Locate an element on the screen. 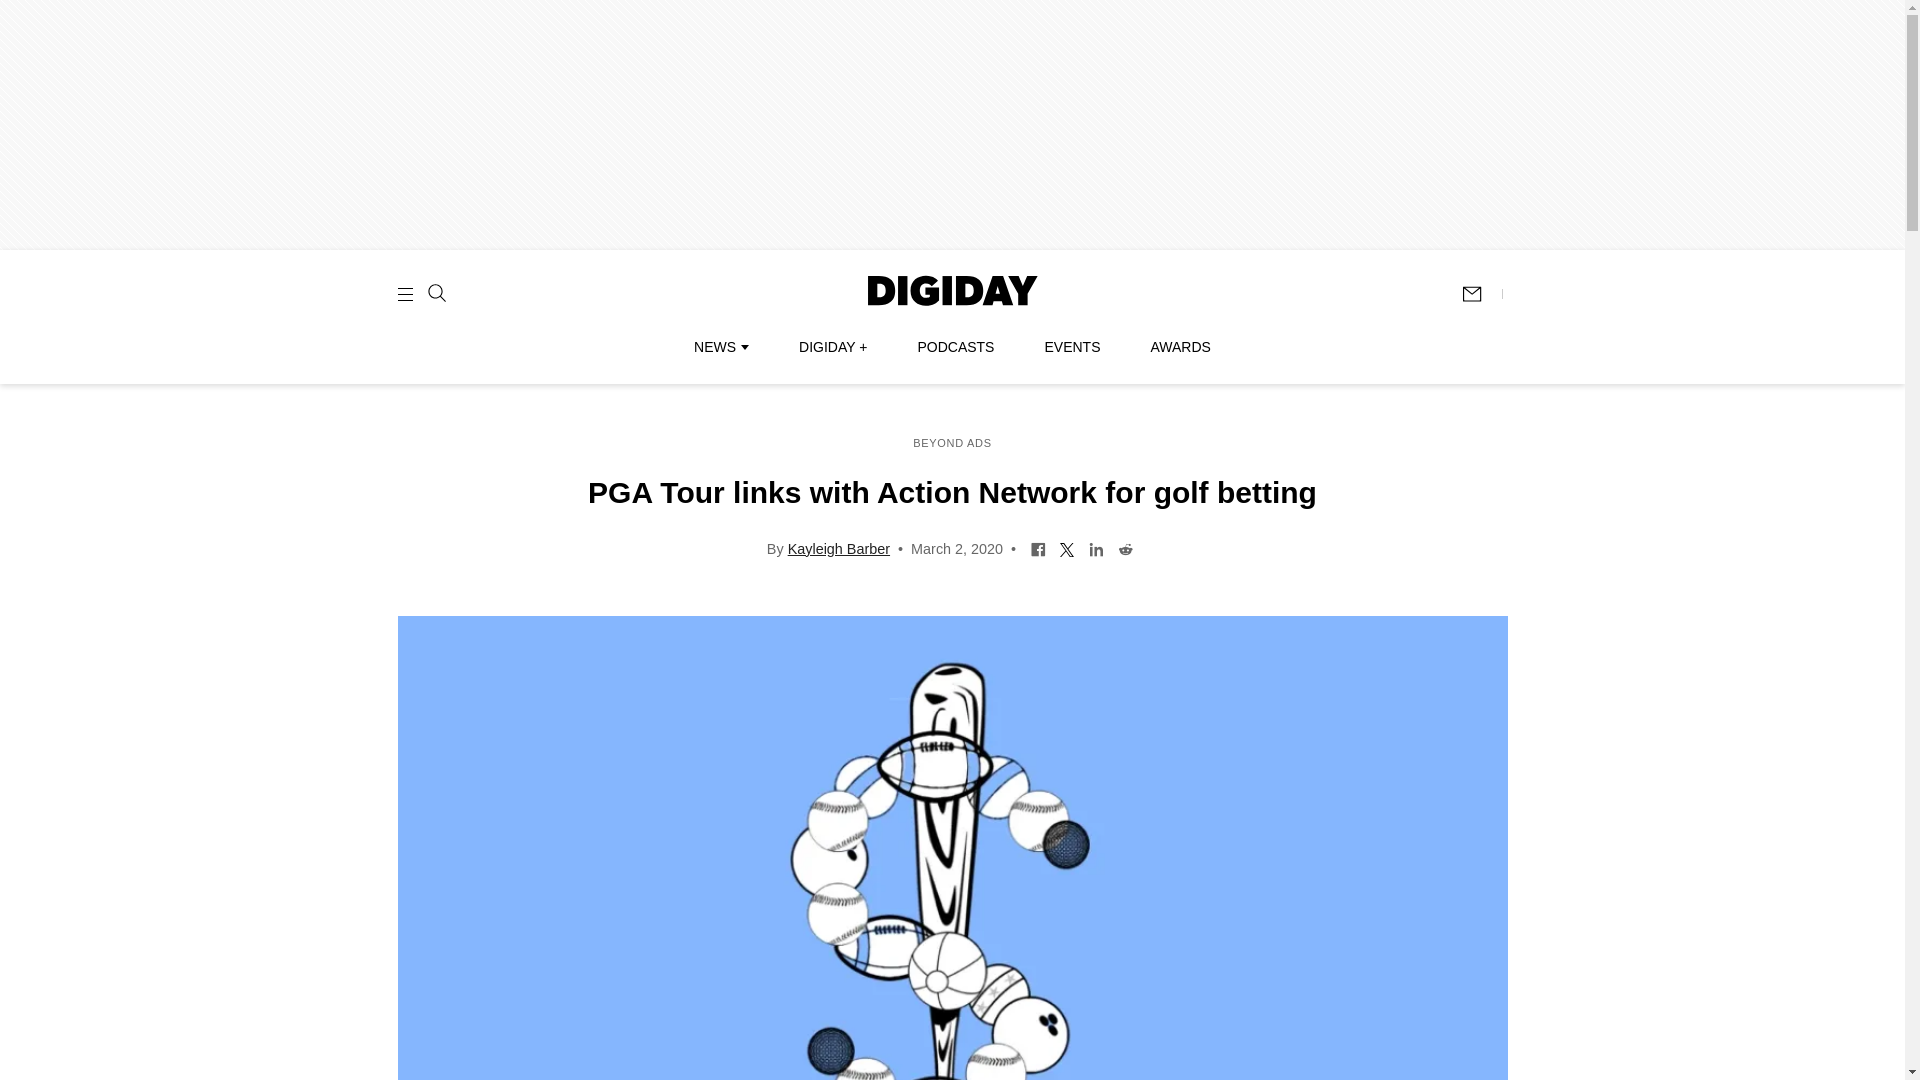 This screenshot has height=1080, width=1920. Subscribe is located at coordinates (1481, 294).